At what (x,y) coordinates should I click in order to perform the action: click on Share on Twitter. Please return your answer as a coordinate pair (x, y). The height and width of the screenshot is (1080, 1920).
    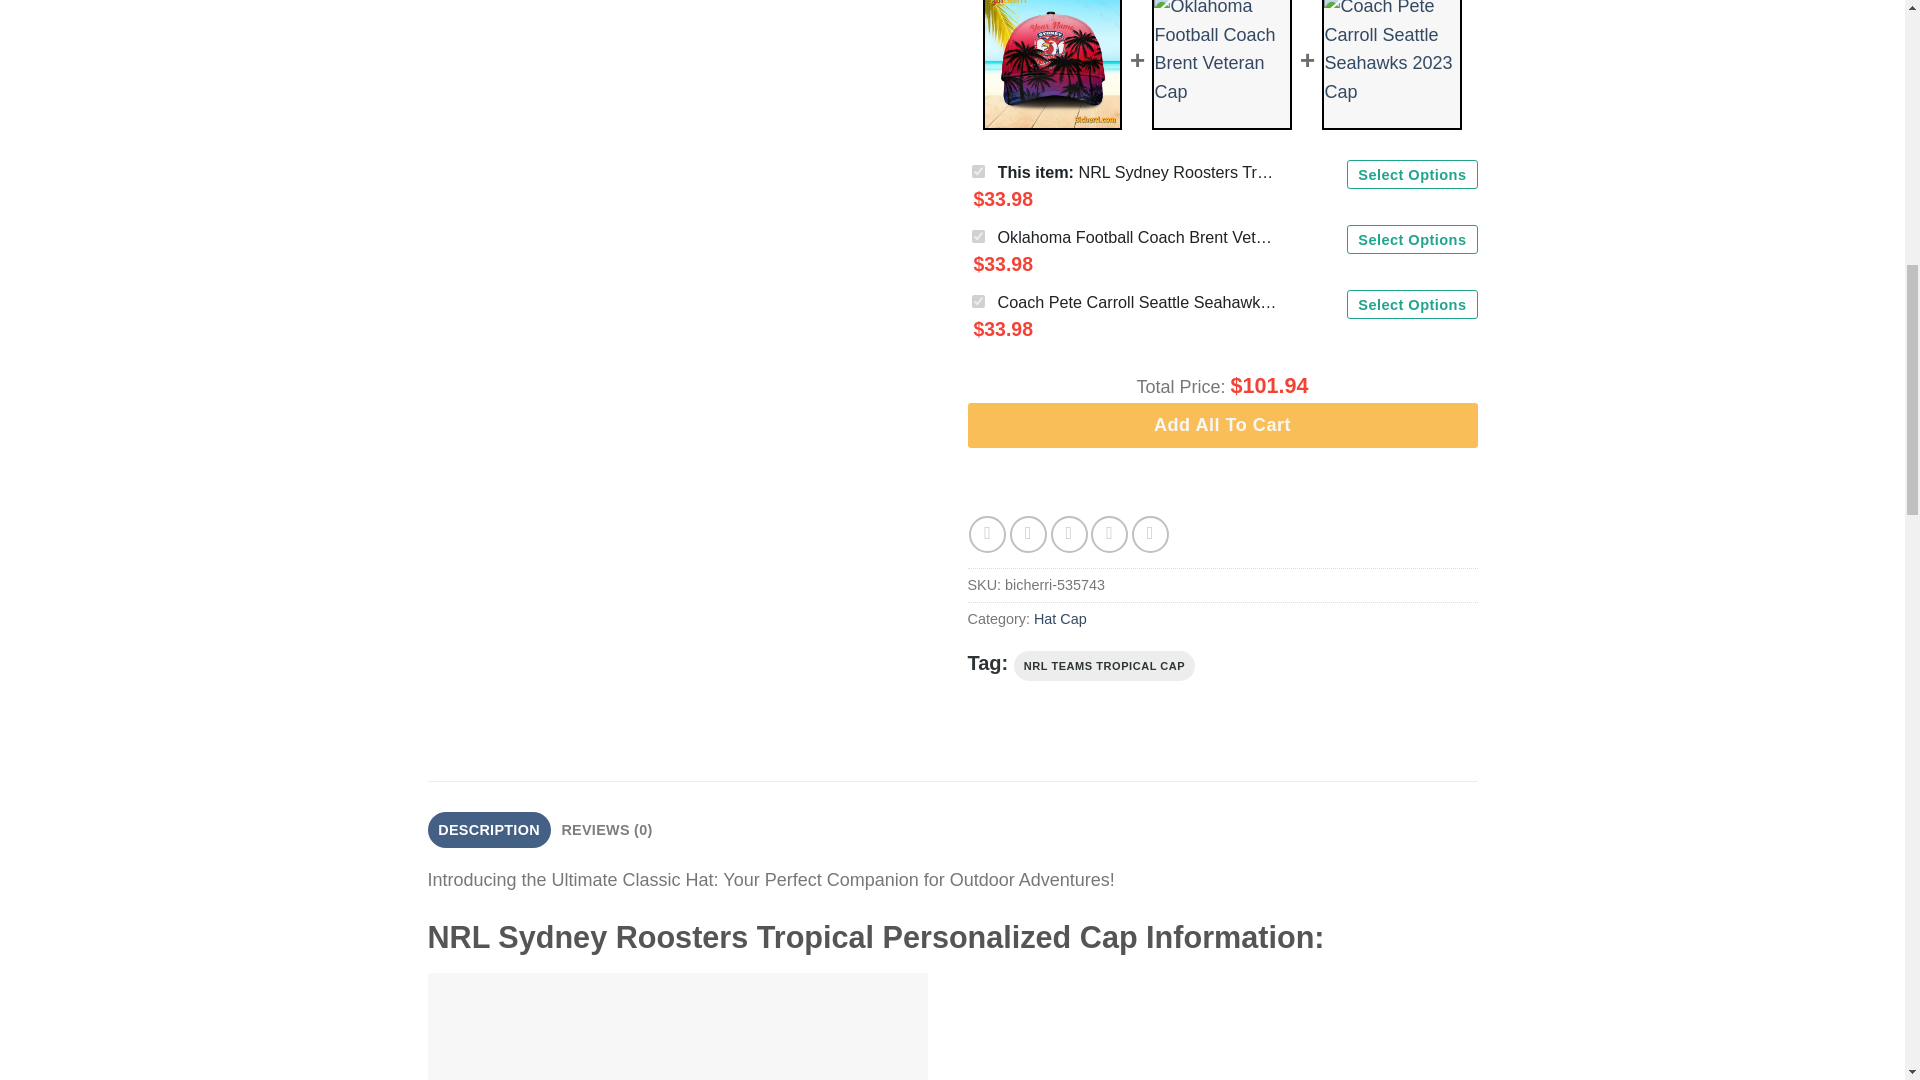
    Looking at the image, I should click on (1028, 534).